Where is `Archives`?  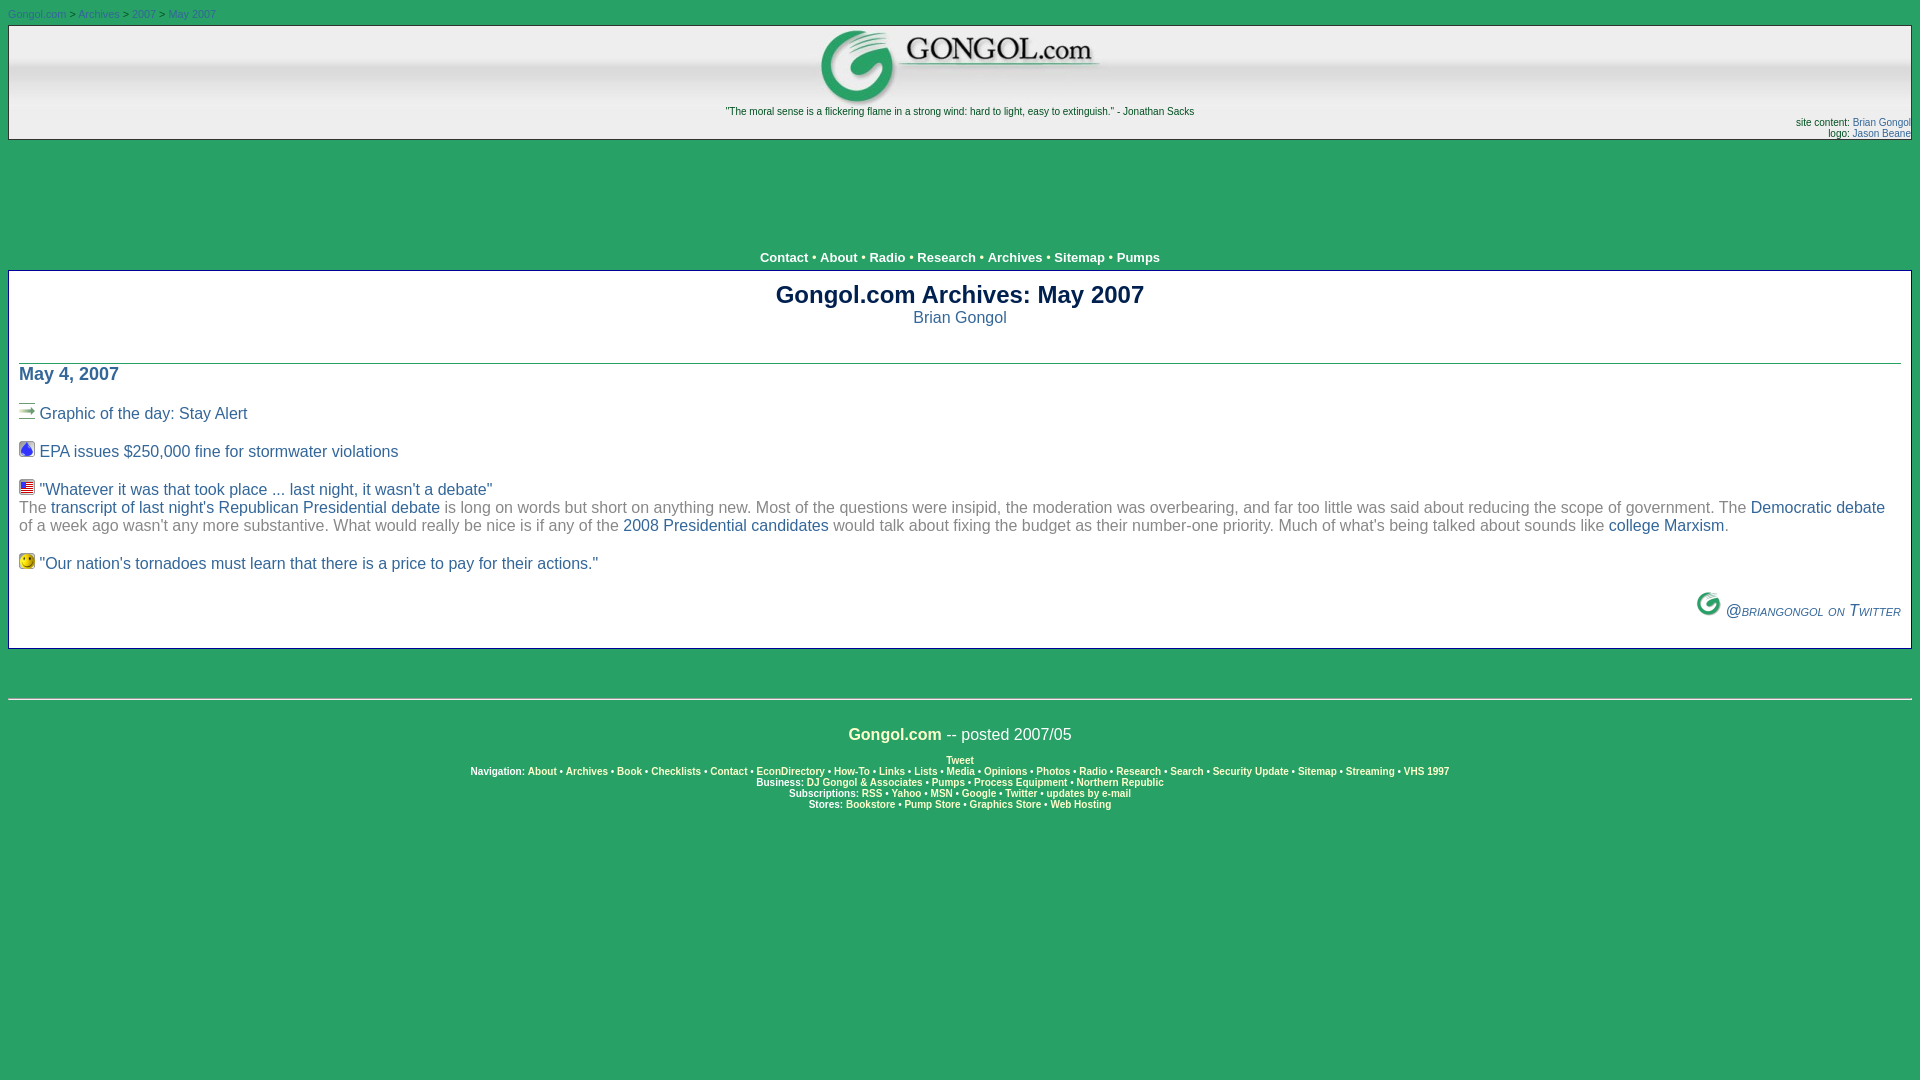
Archives is located at coordinates (587, 770).